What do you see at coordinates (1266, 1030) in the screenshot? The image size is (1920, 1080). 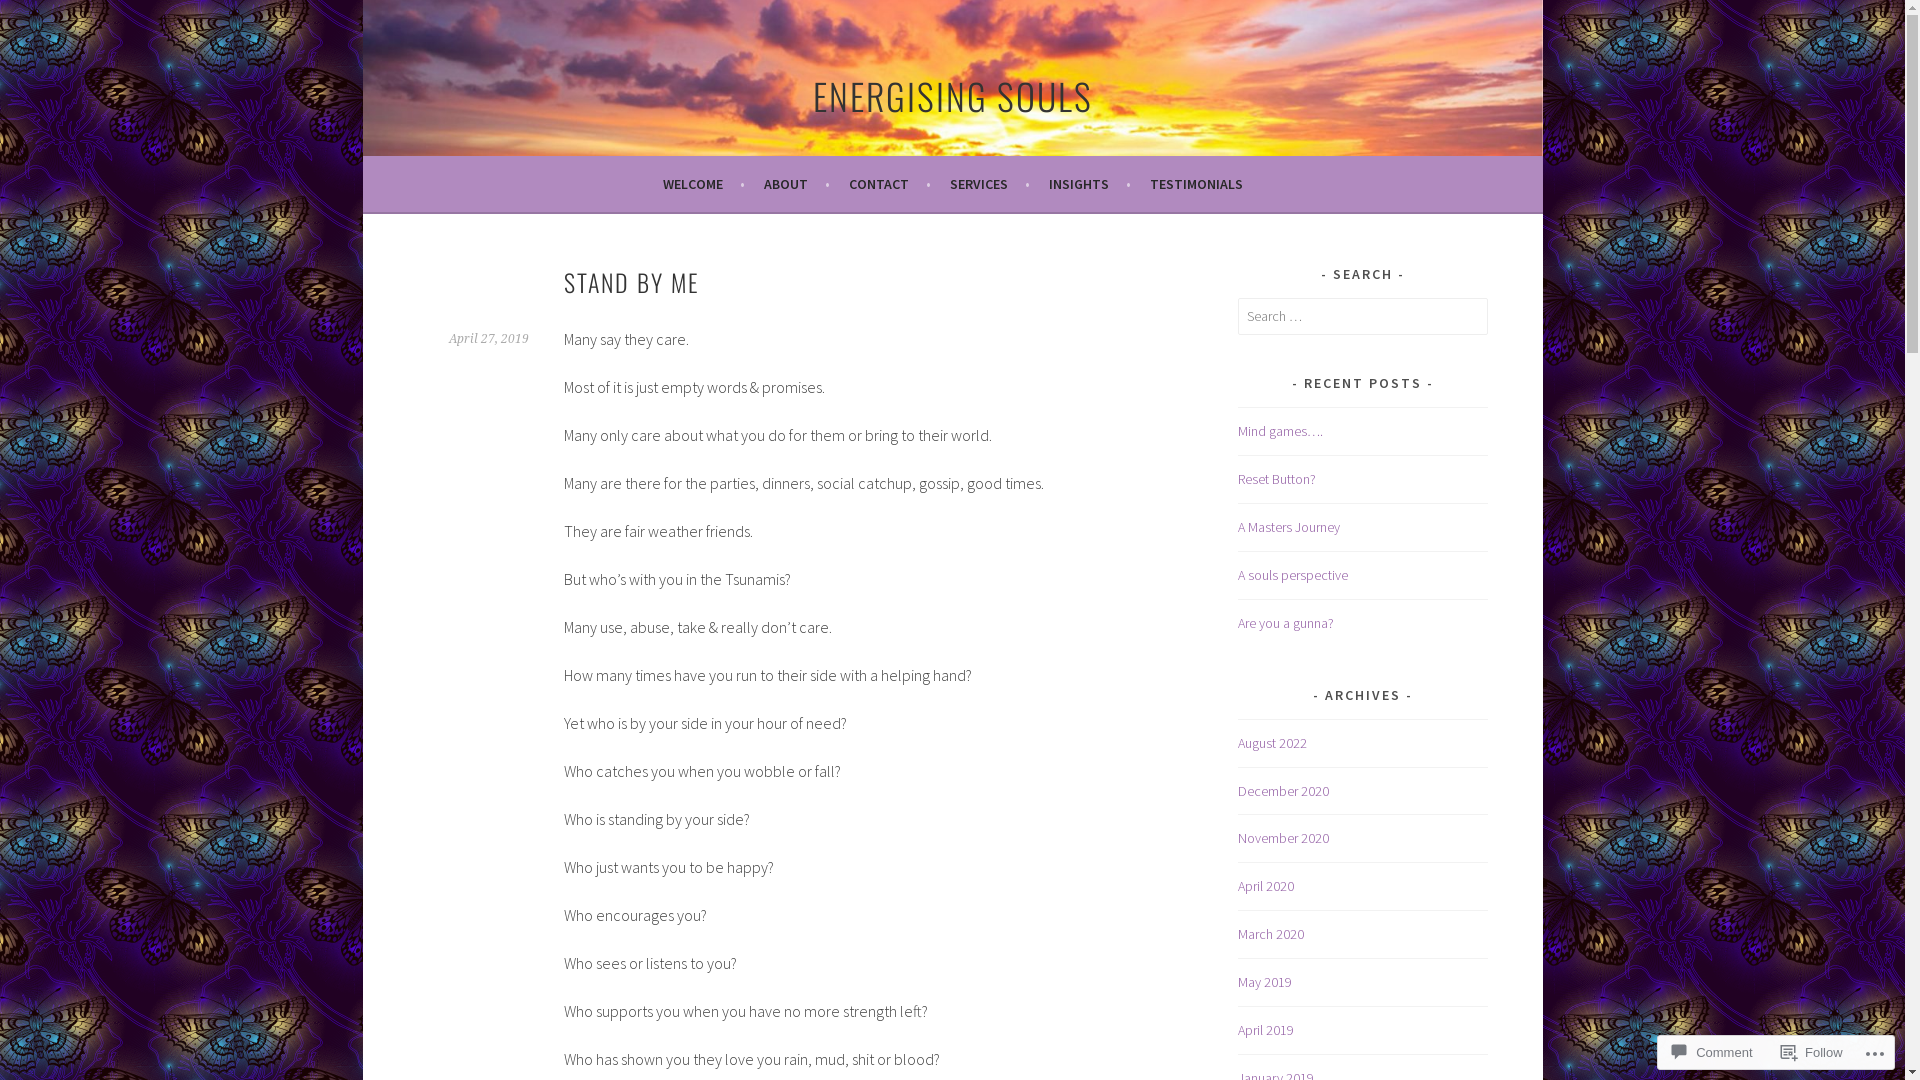 I see `April 2019` at bounding box center [1266, 1030].